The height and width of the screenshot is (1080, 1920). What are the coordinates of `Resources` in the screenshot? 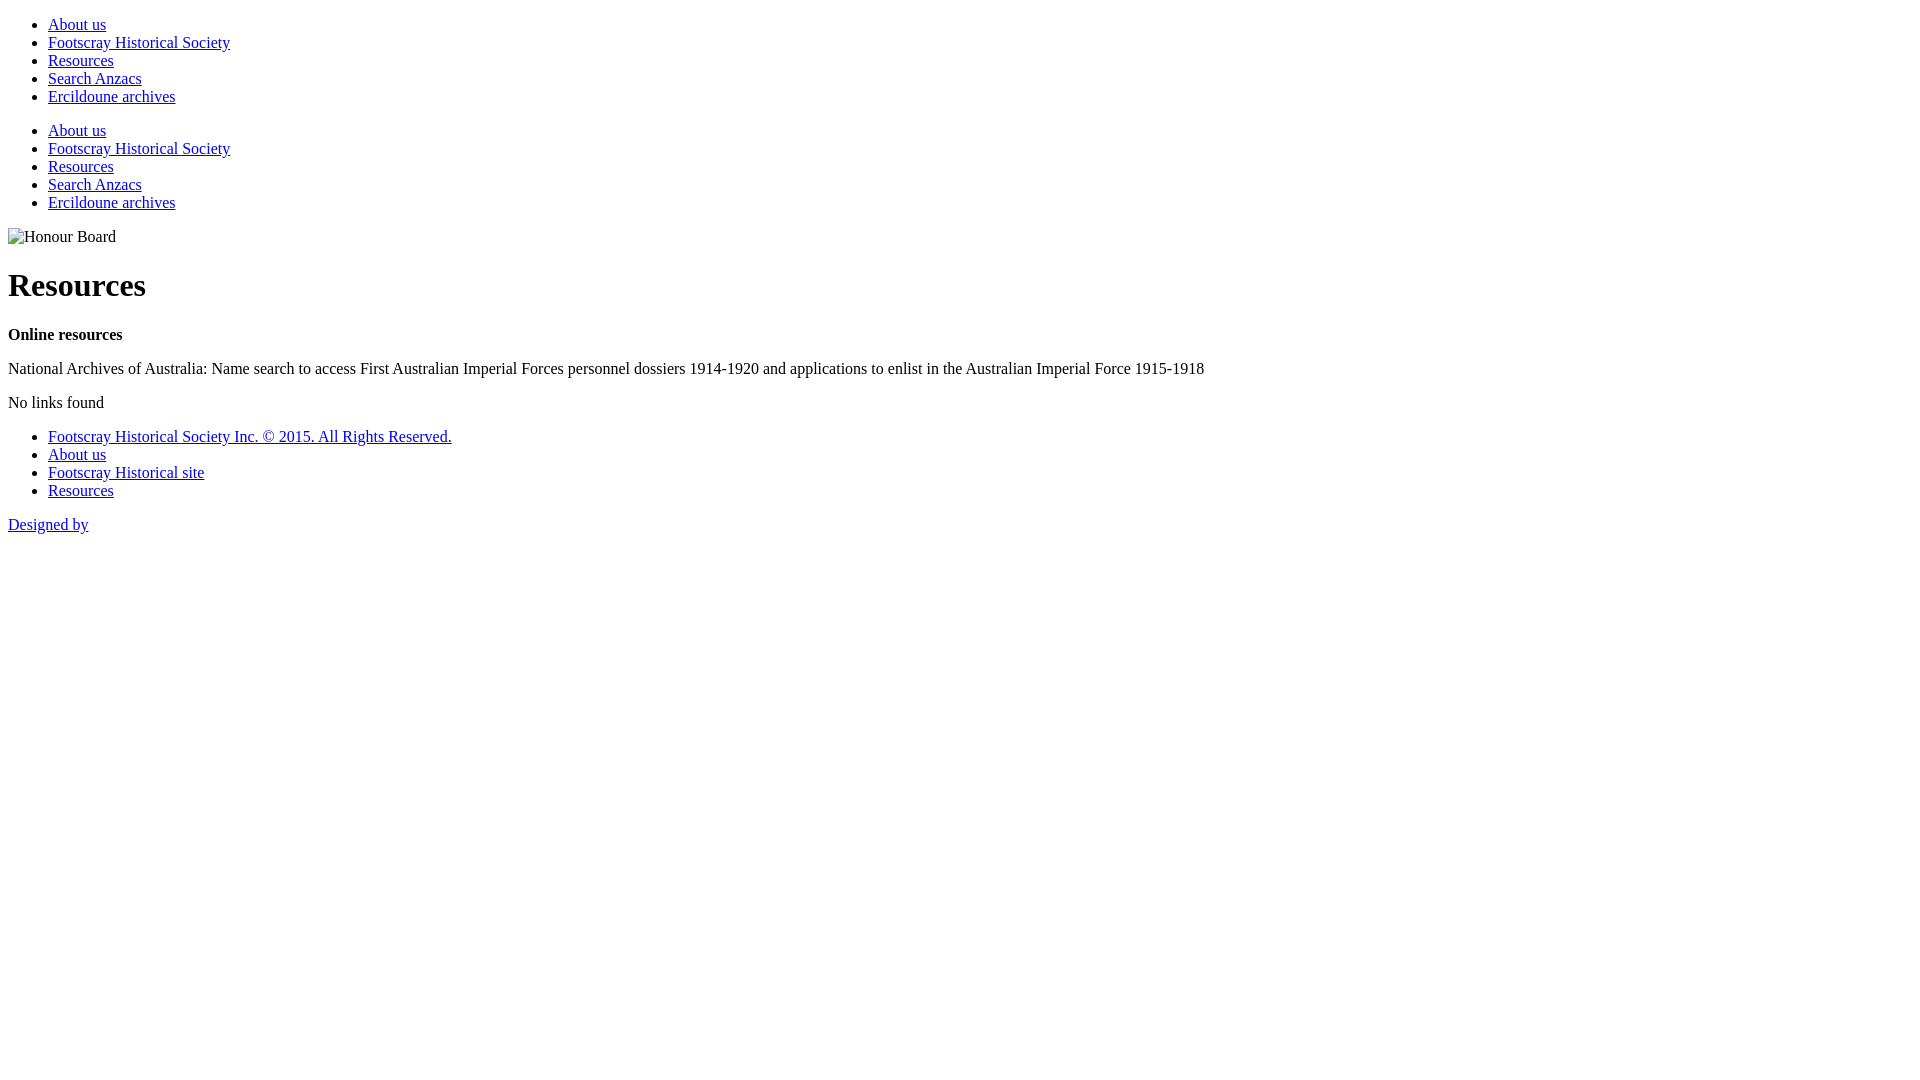 It's located at (81, 60).